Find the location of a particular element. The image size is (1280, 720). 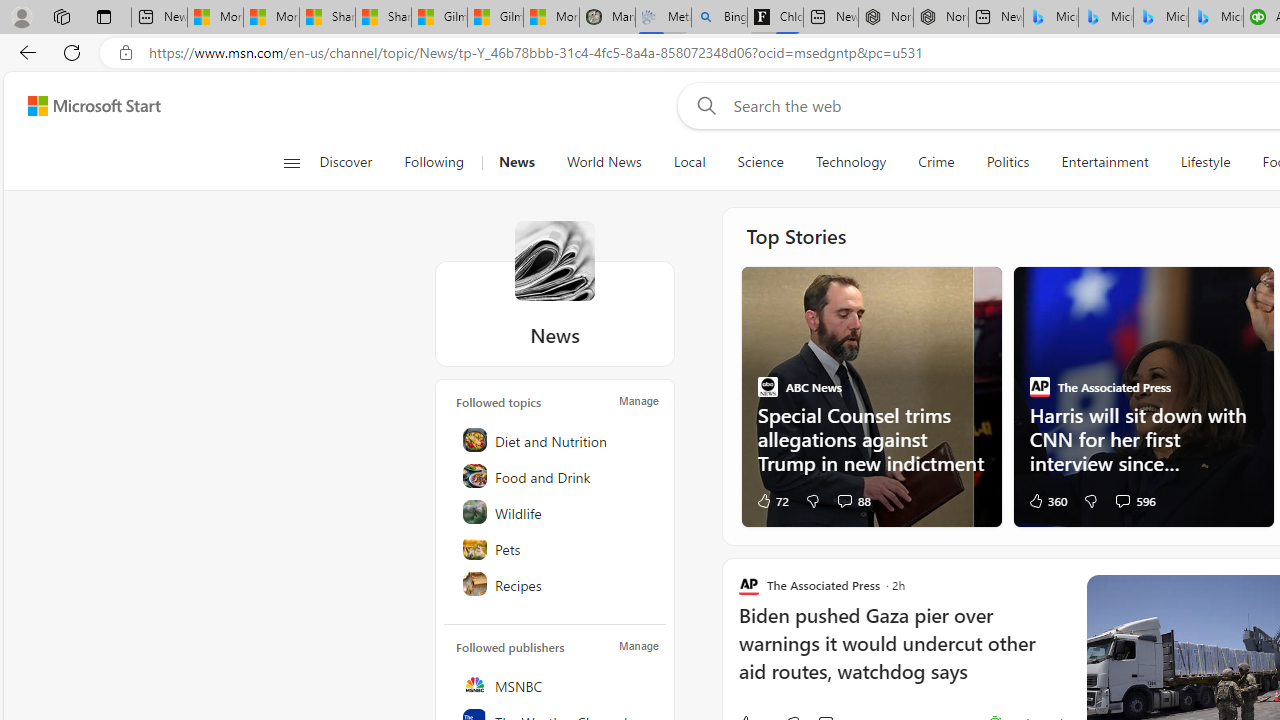

World News is located at coordinates (604, 162).